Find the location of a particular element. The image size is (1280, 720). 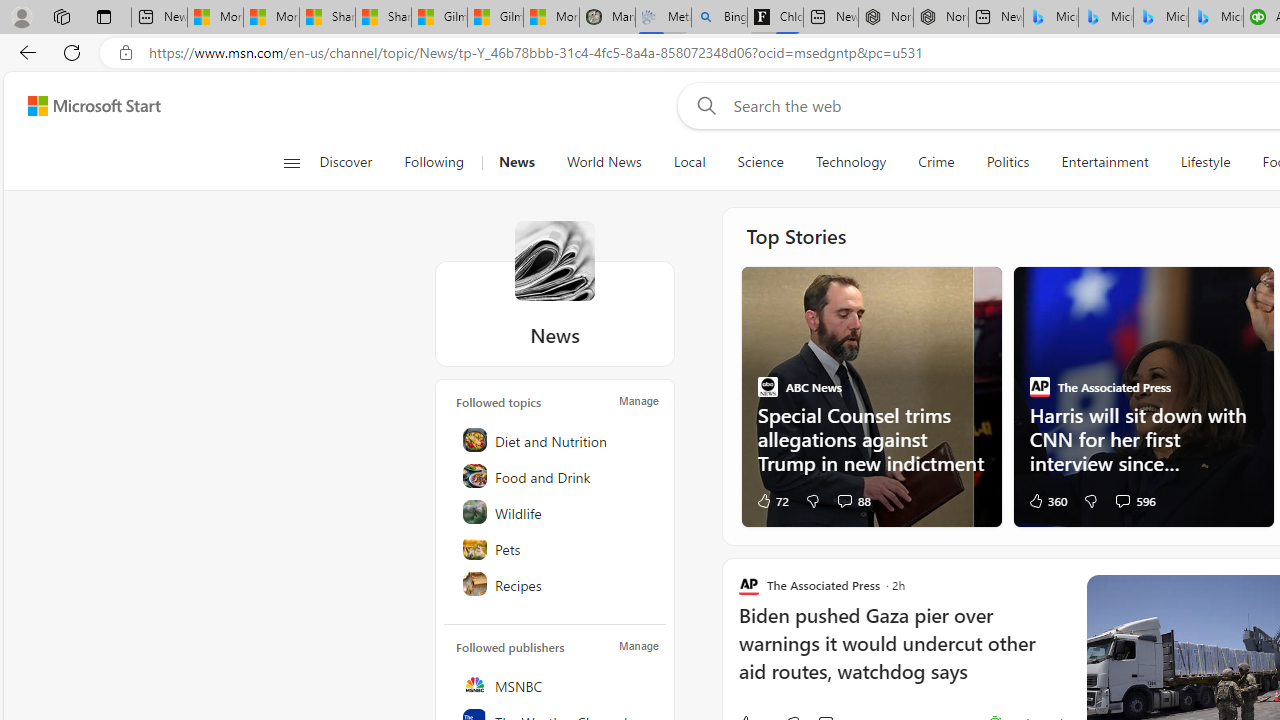

World News is located at coordinates (604, 162).